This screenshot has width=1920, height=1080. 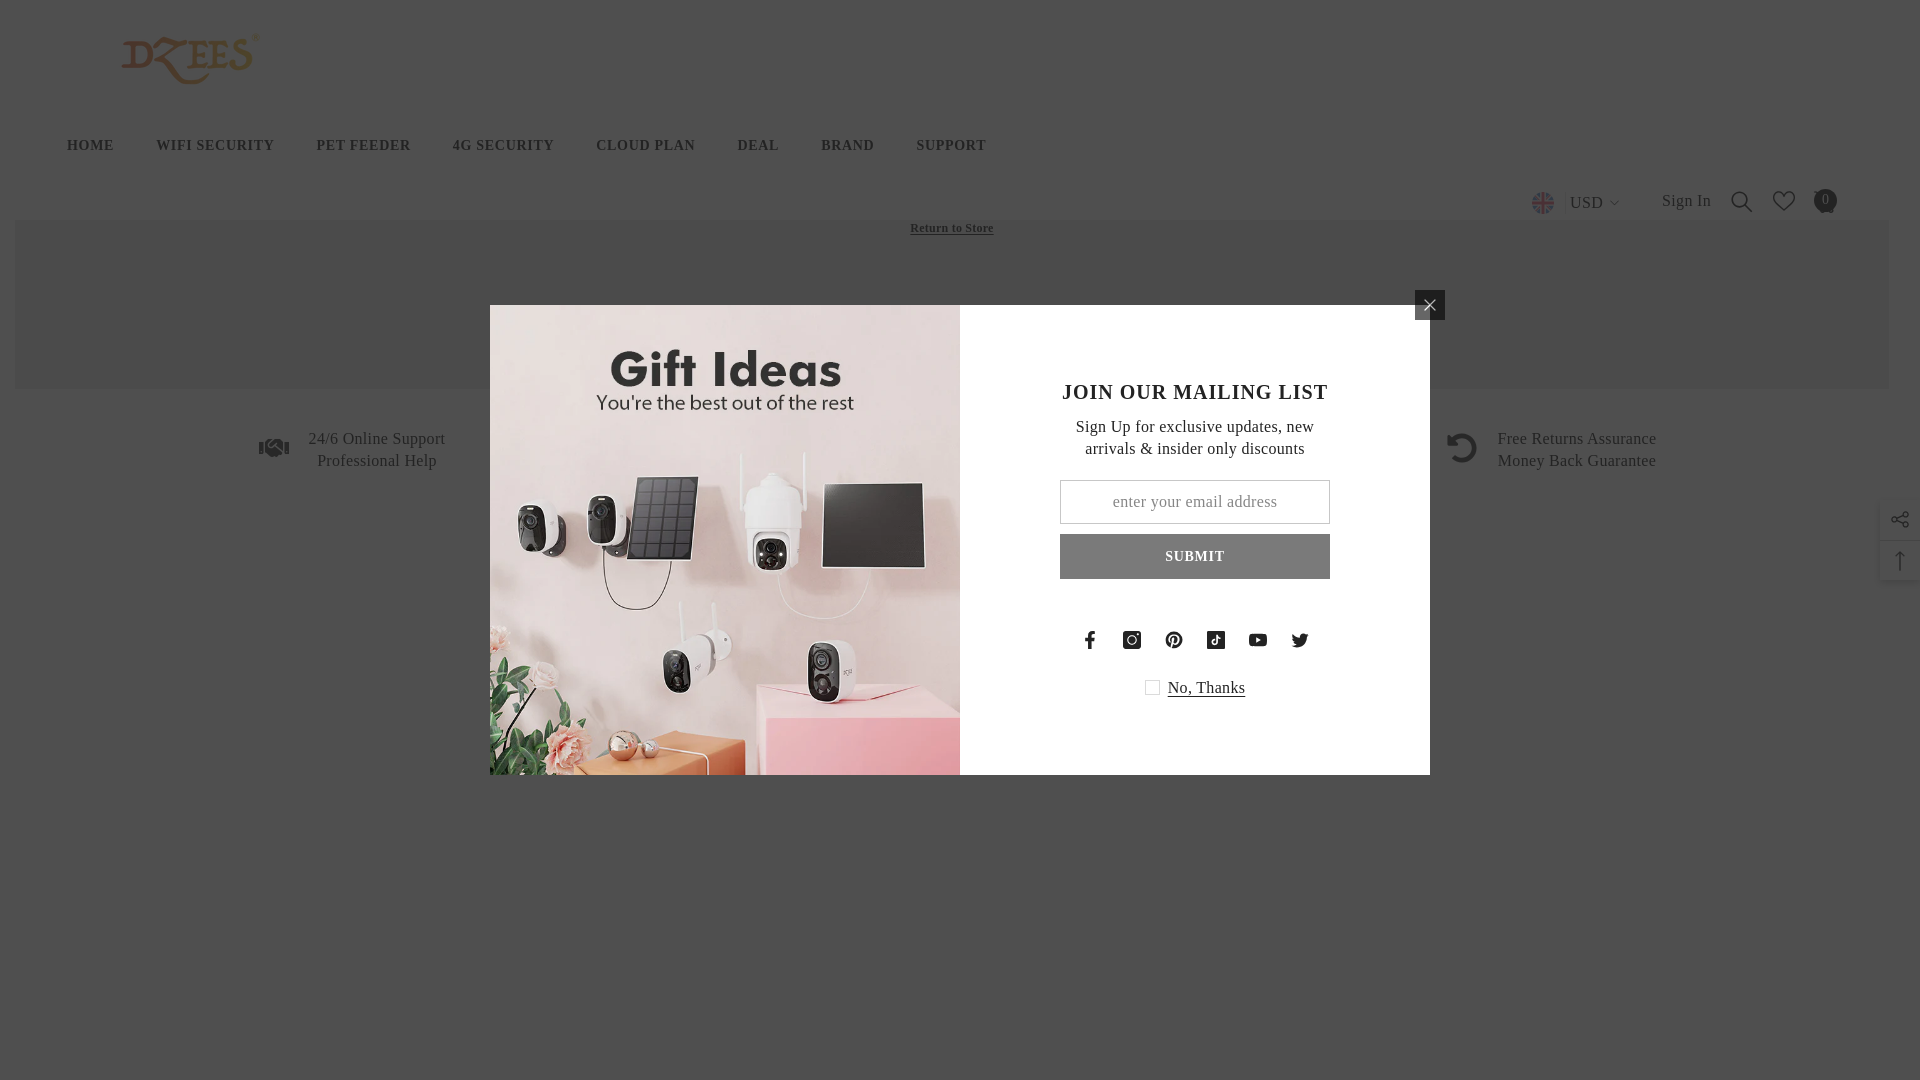 What do you see at coordinates (1279, 1022) in the screenshot?
I see `Apple Pay` at bounding box center [1279, 1022].